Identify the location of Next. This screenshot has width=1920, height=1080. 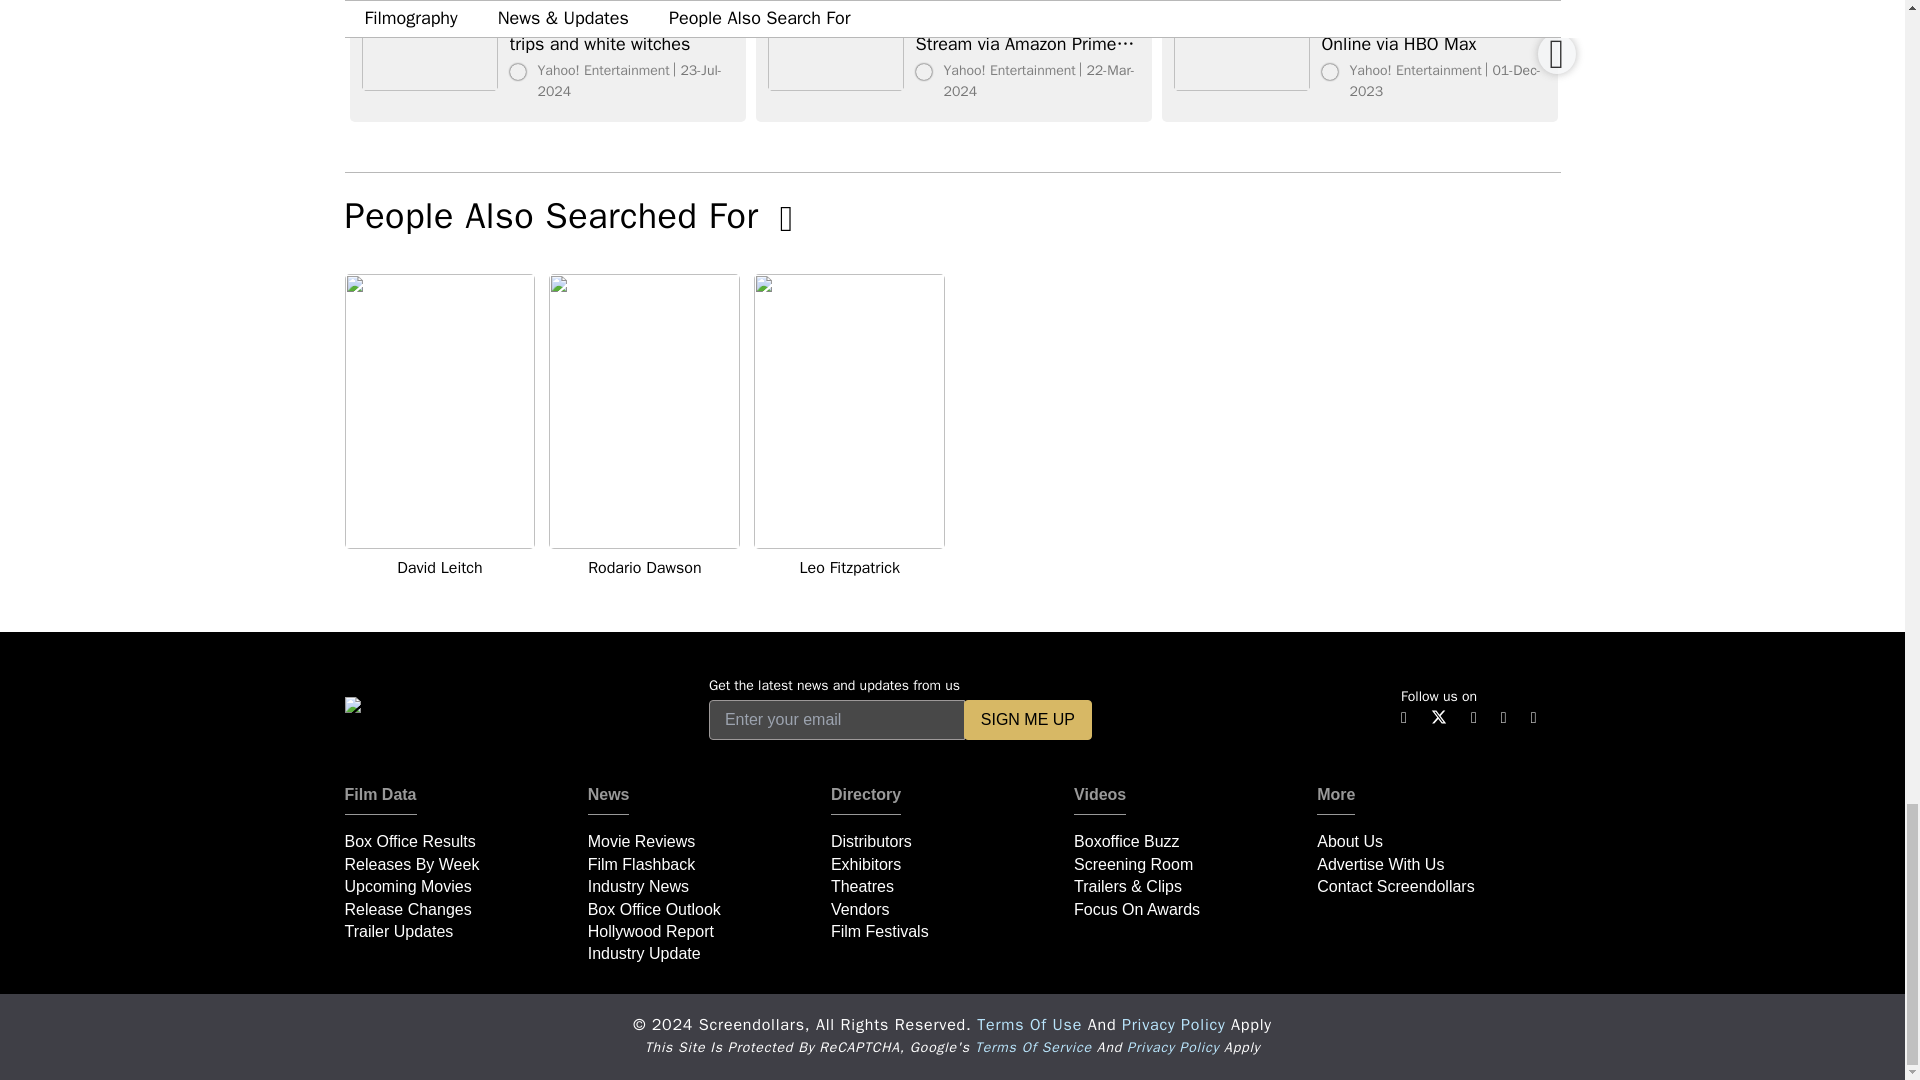
(1556, 54).